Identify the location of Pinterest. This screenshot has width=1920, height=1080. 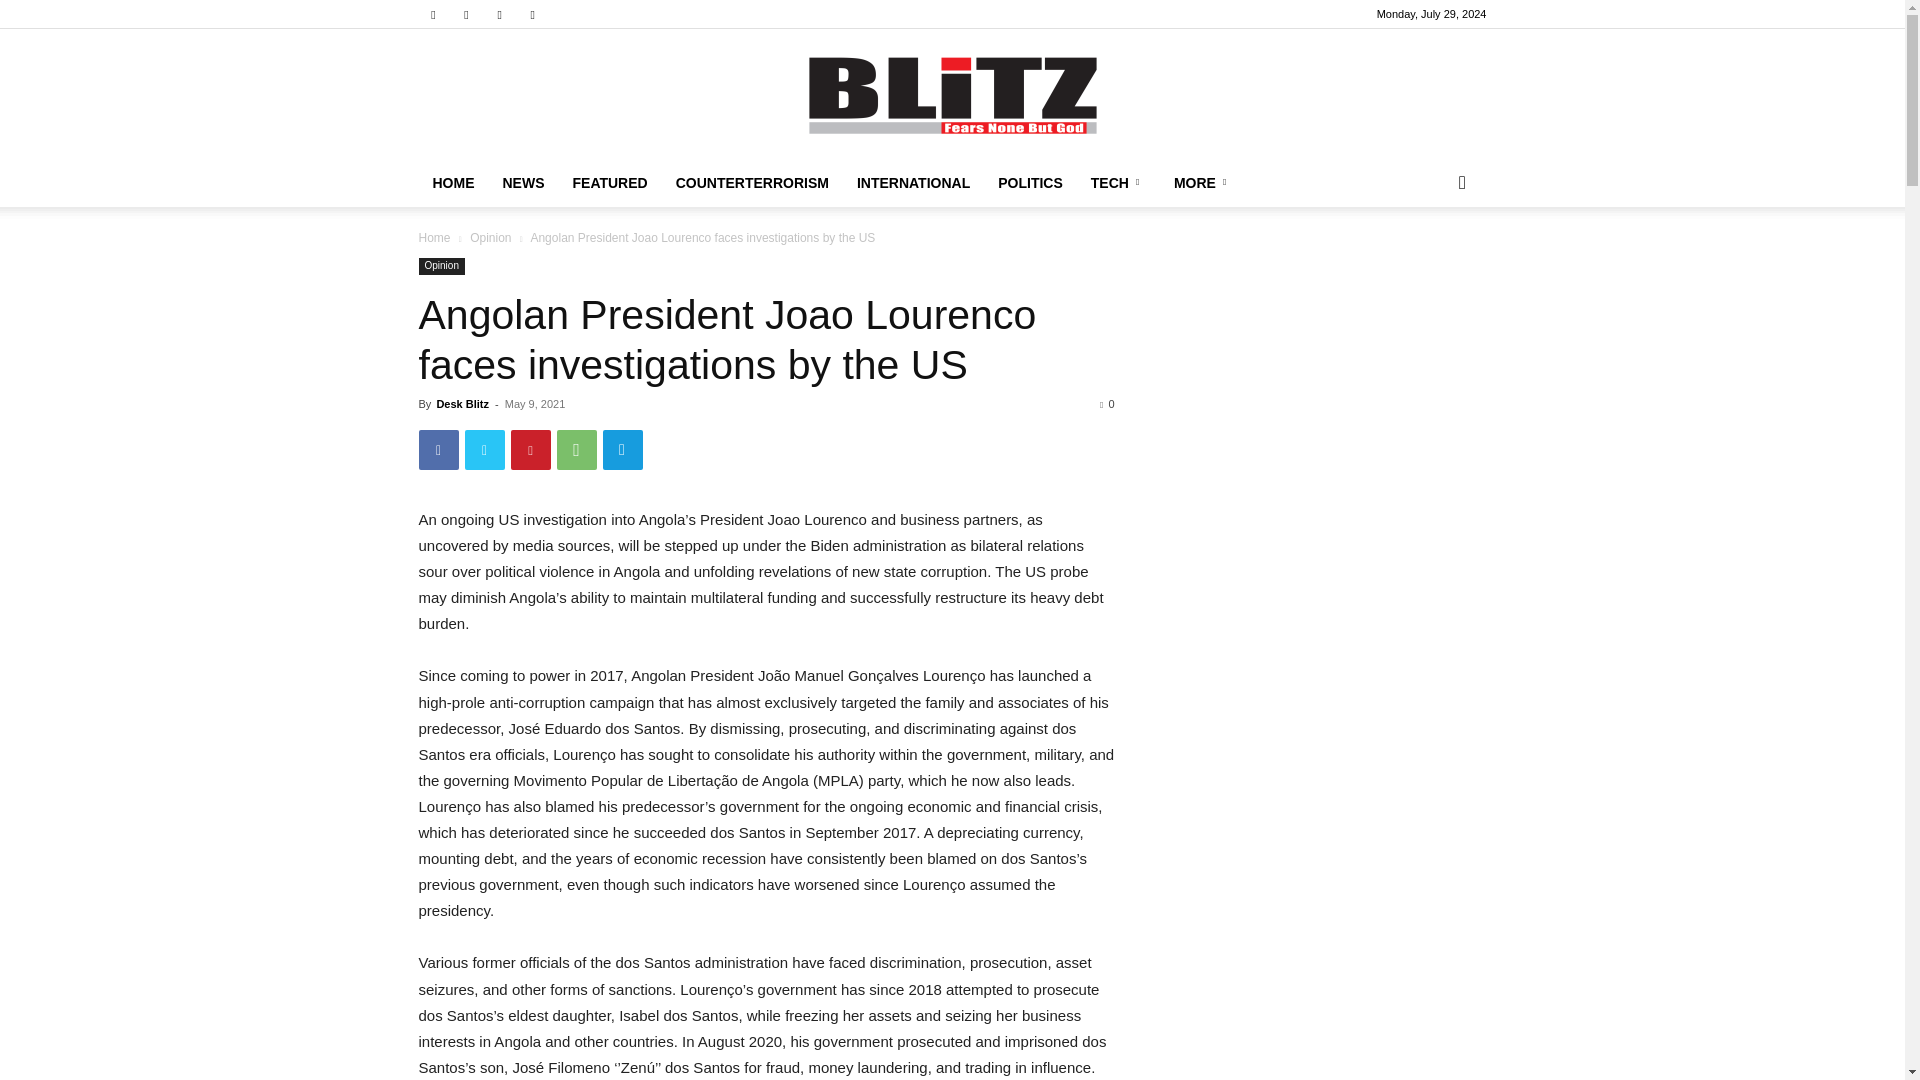
(530, 449).